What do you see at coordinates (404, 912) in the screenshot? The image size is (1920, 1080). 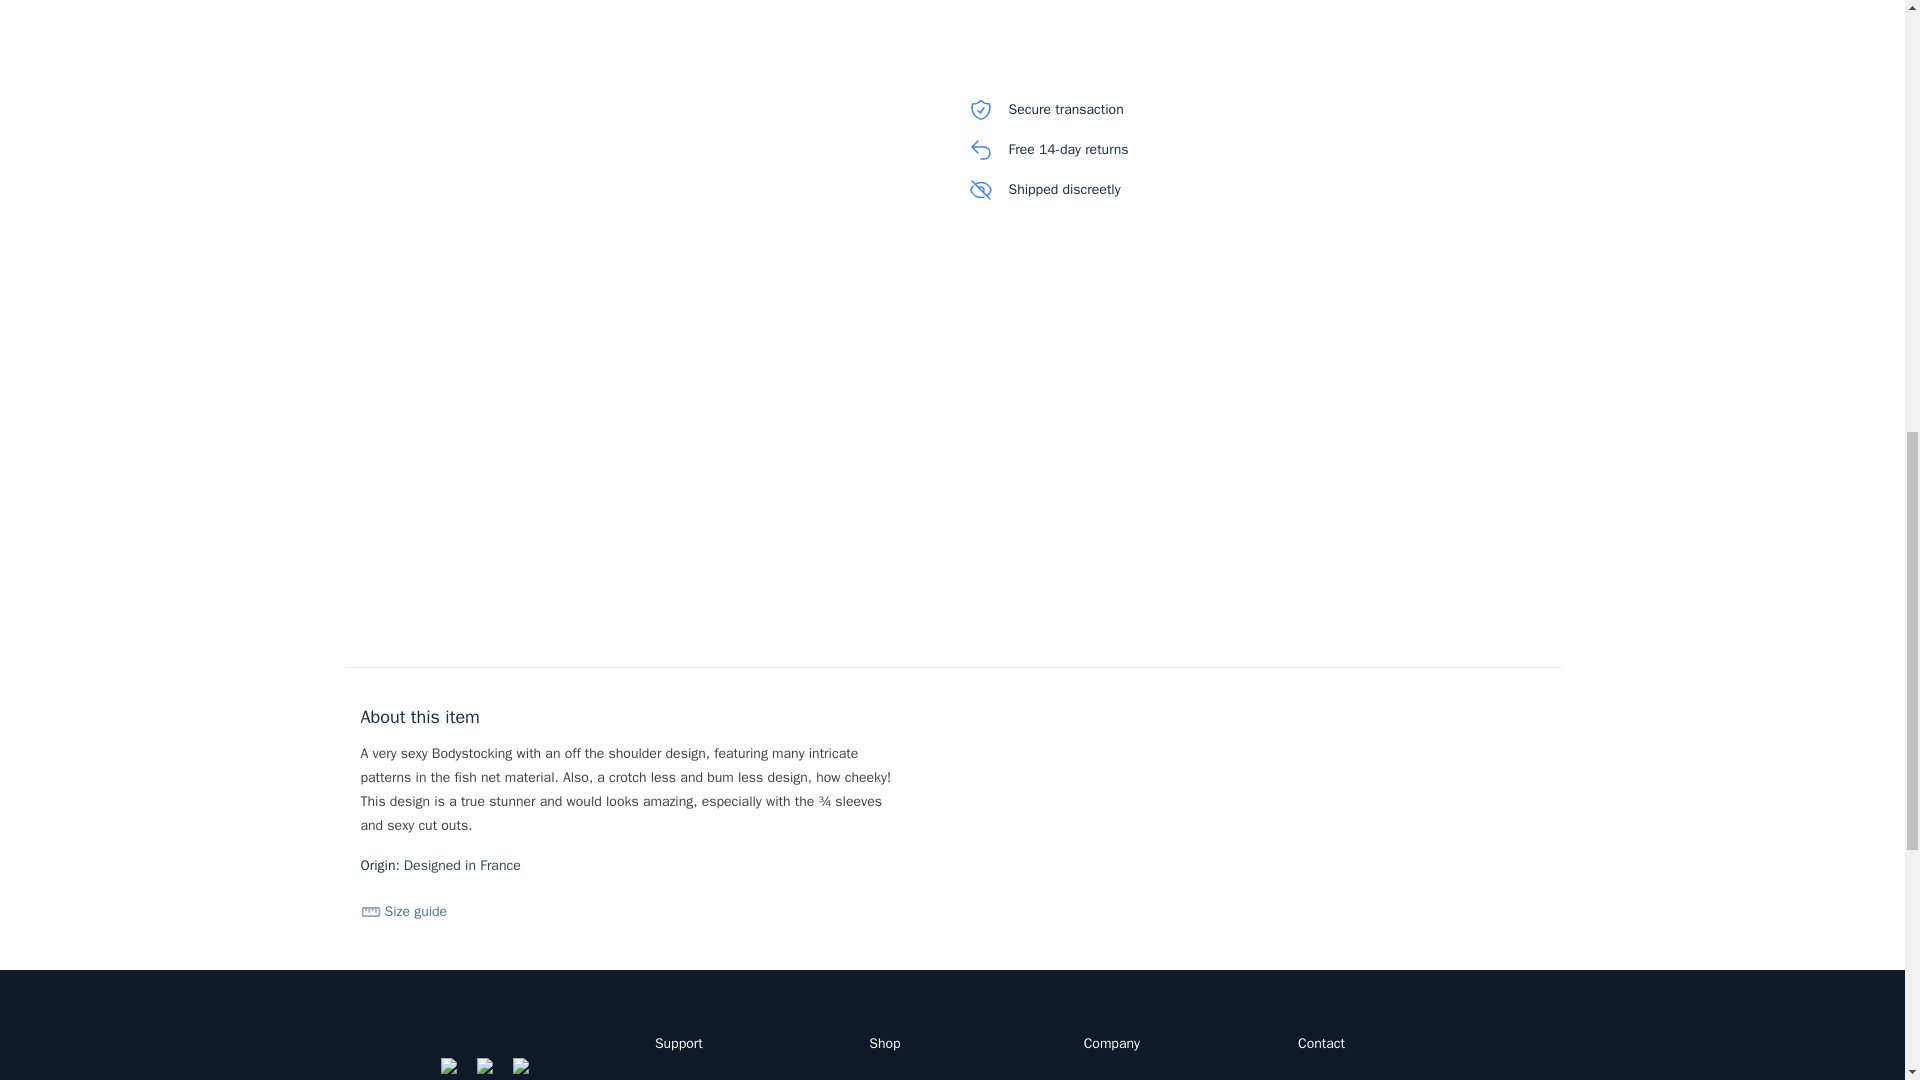 I see `Size guide` at bounding box center [404, 912].